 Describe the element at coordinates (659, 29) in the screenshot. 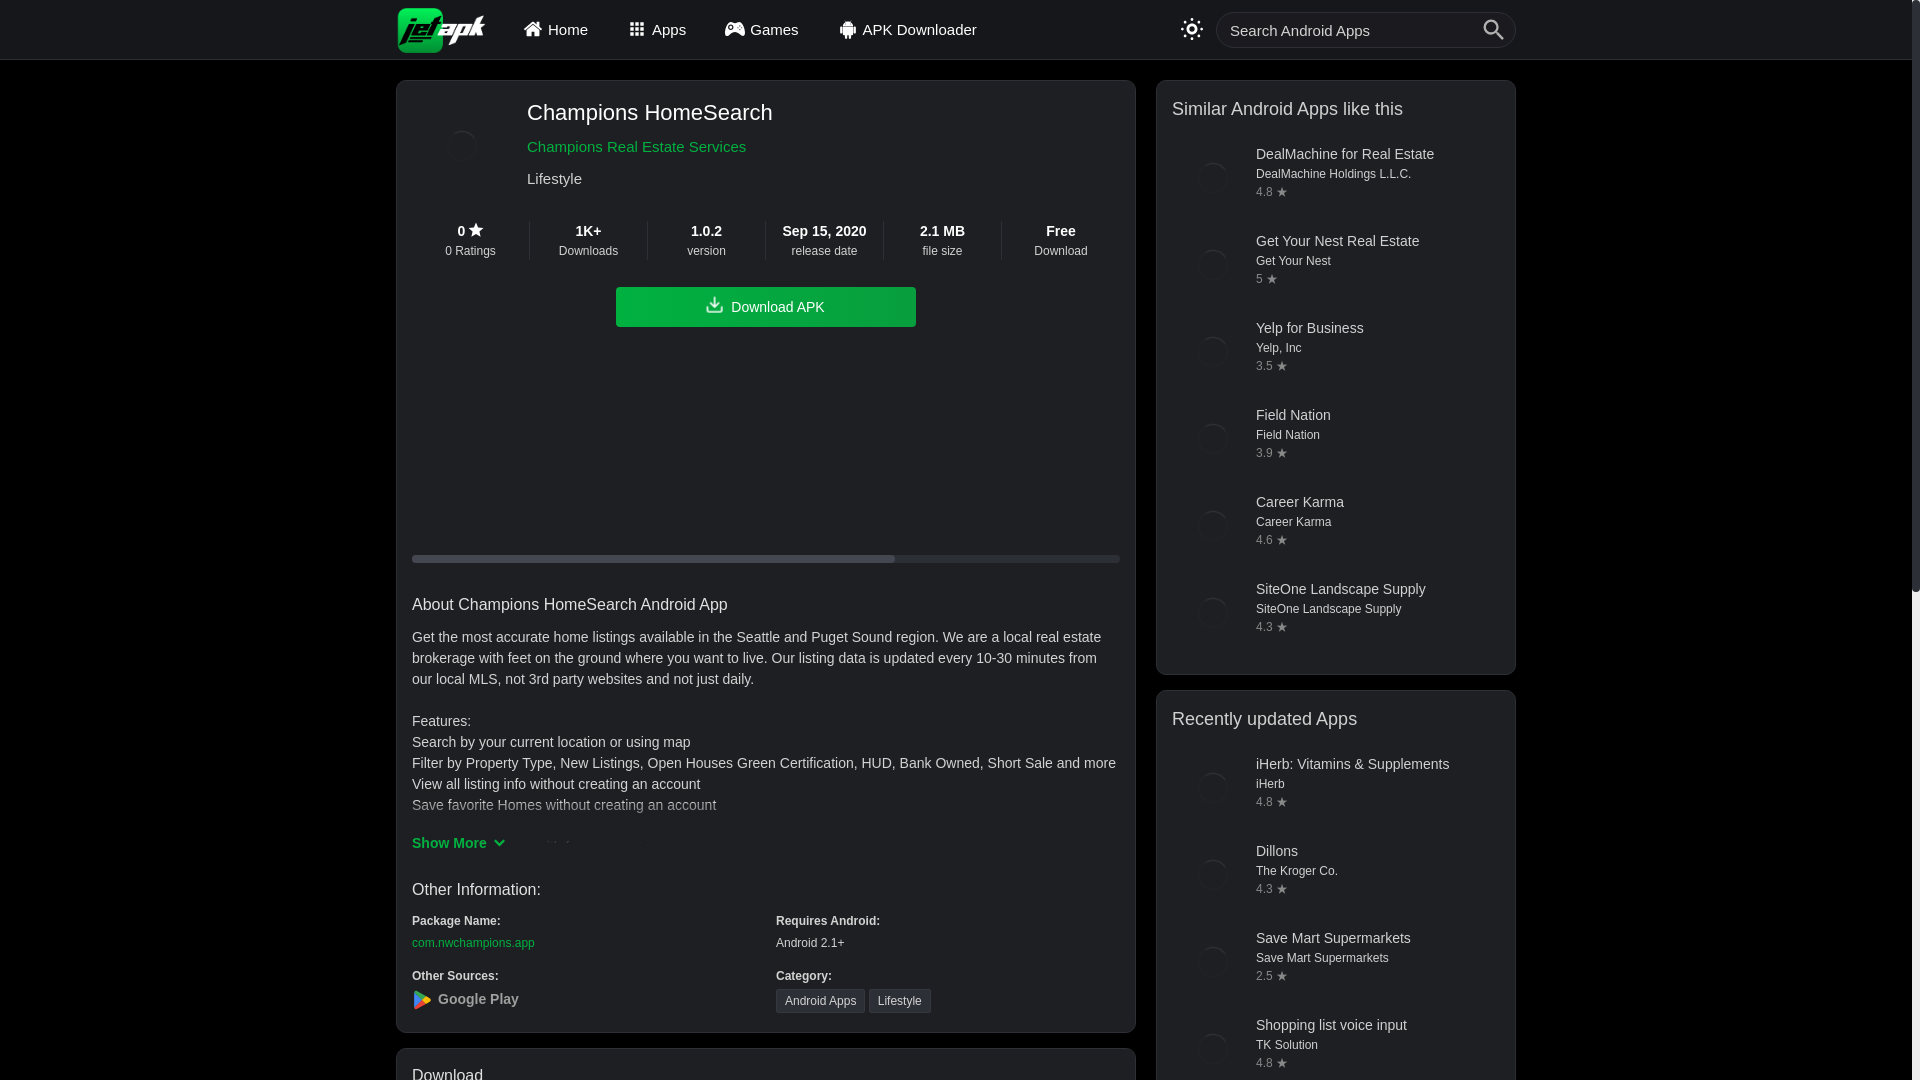

I see `Apps` at that location.